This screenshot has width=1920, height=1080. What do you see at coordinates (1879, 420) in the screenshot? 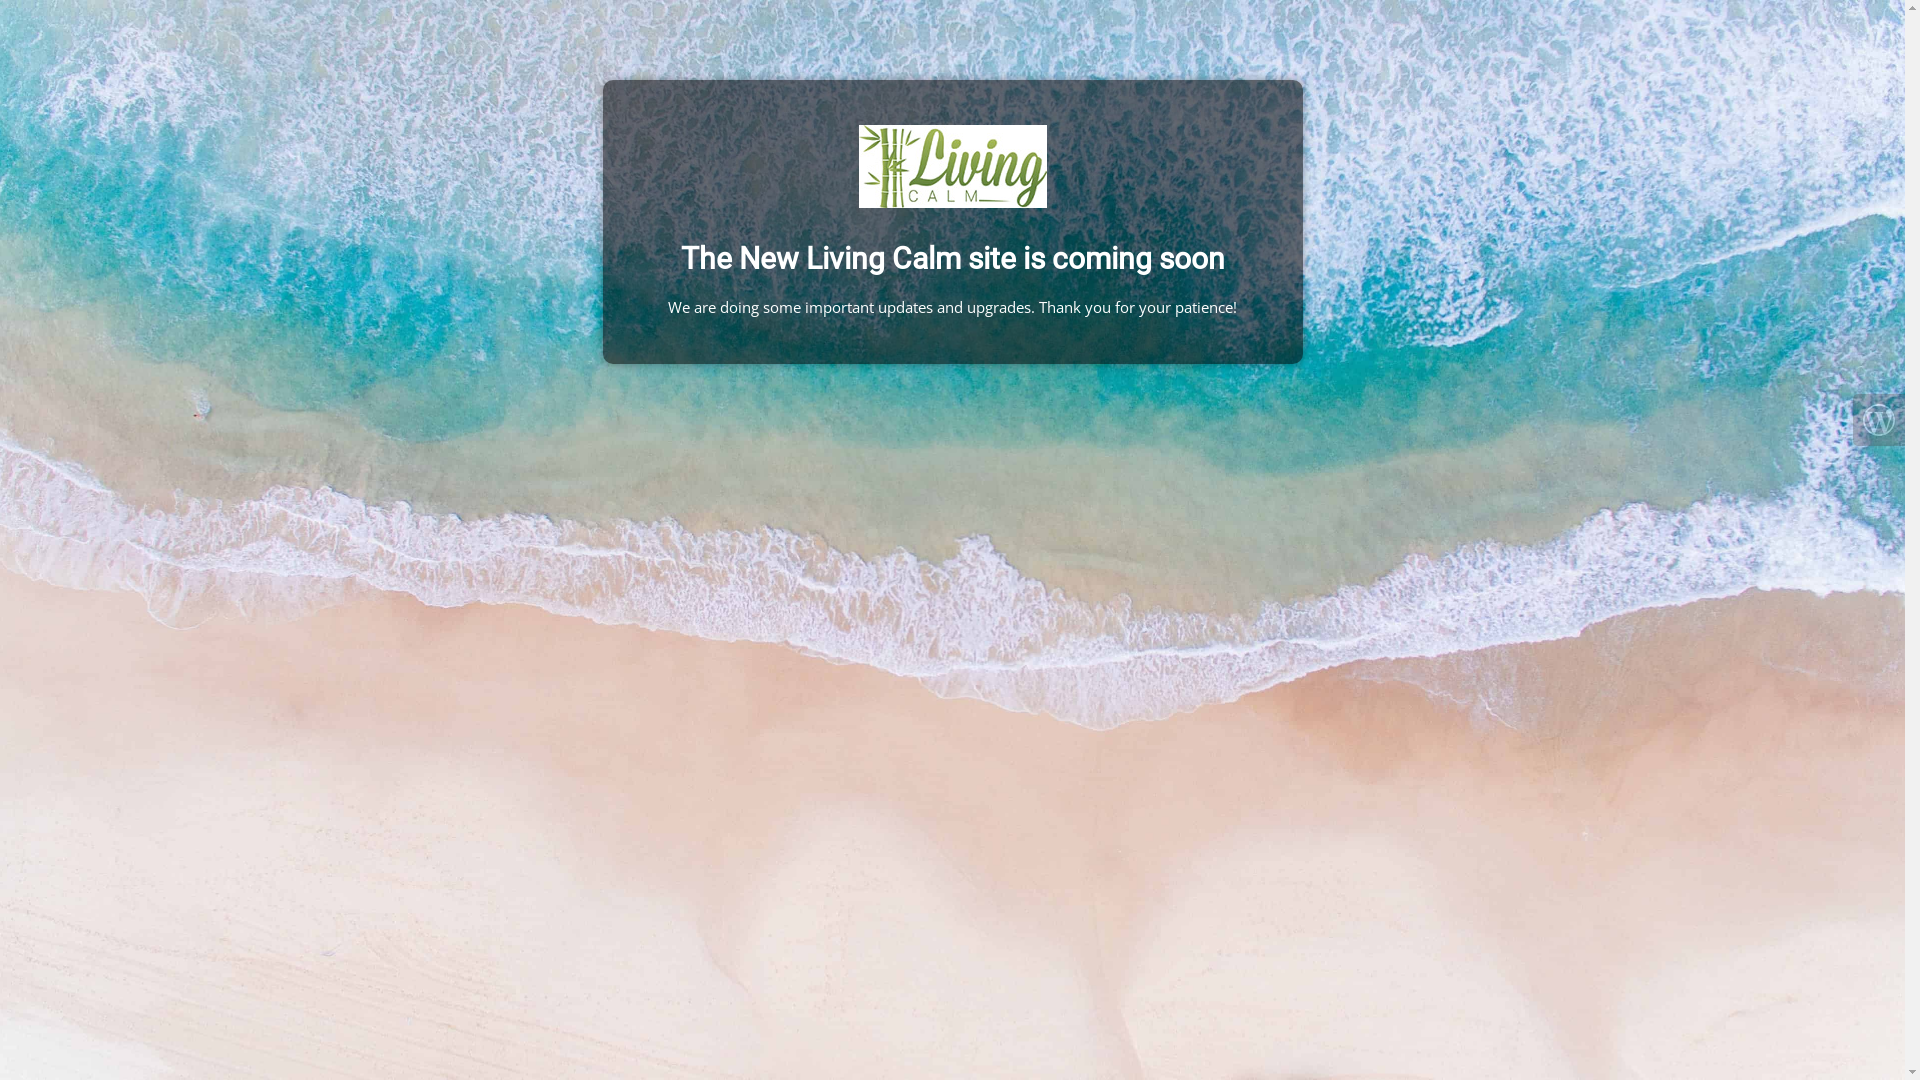
I see `Log in to WordPress admin` at bounding box center [1879, 420].